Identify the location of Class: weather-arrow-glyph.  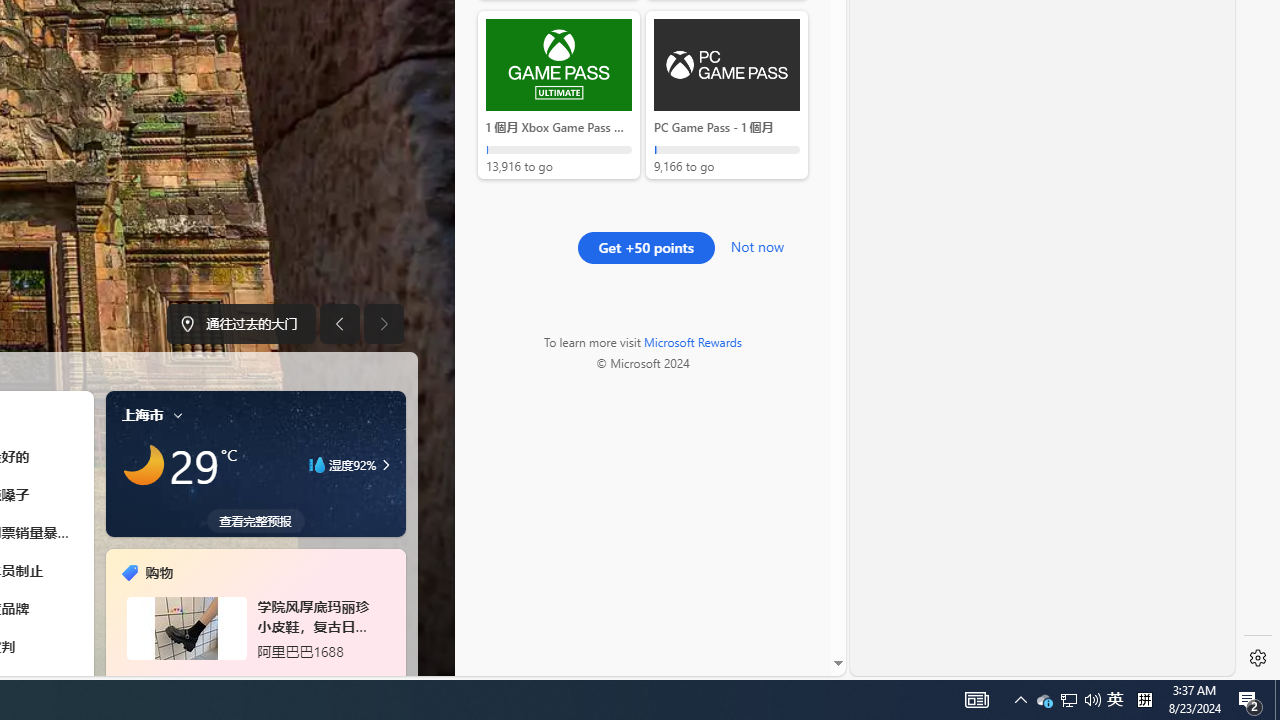
(386, 464).